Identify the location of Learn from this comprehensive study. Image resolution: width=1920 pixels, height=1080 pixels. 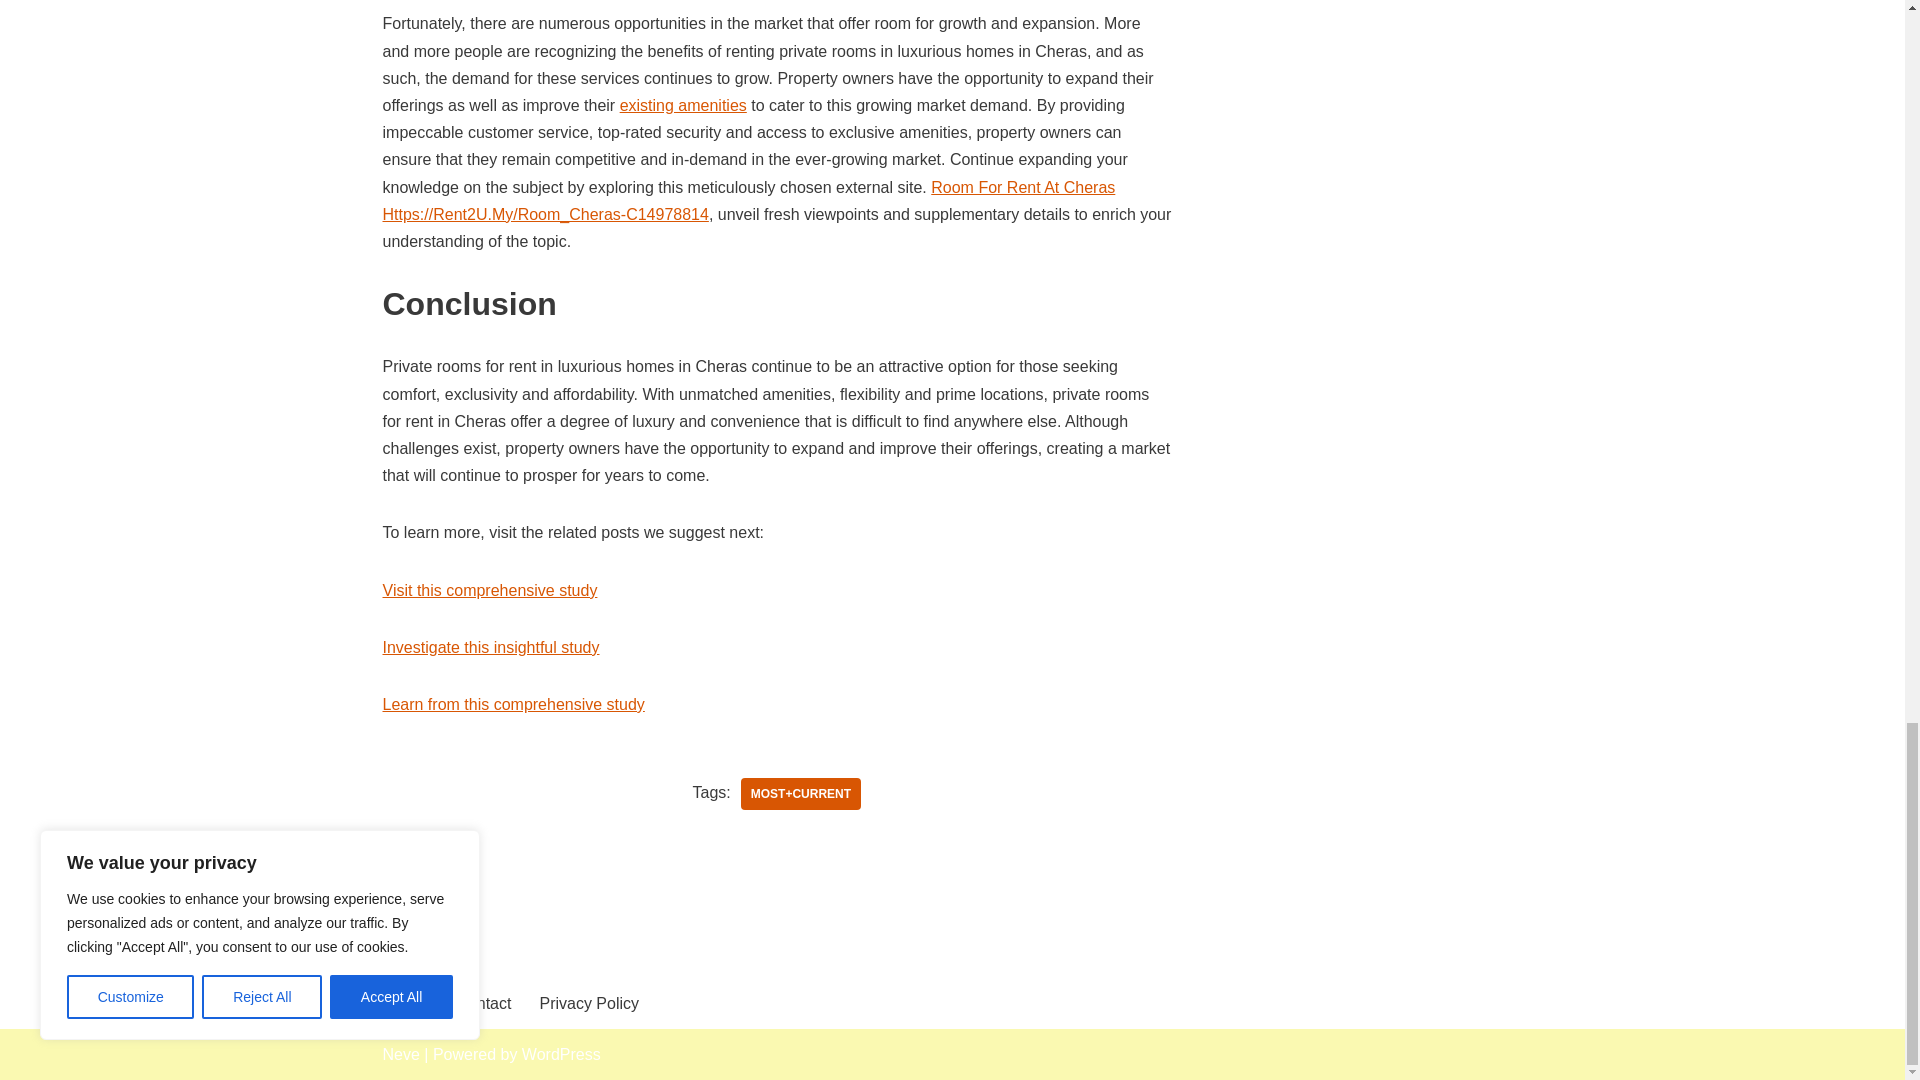
(512, 704).